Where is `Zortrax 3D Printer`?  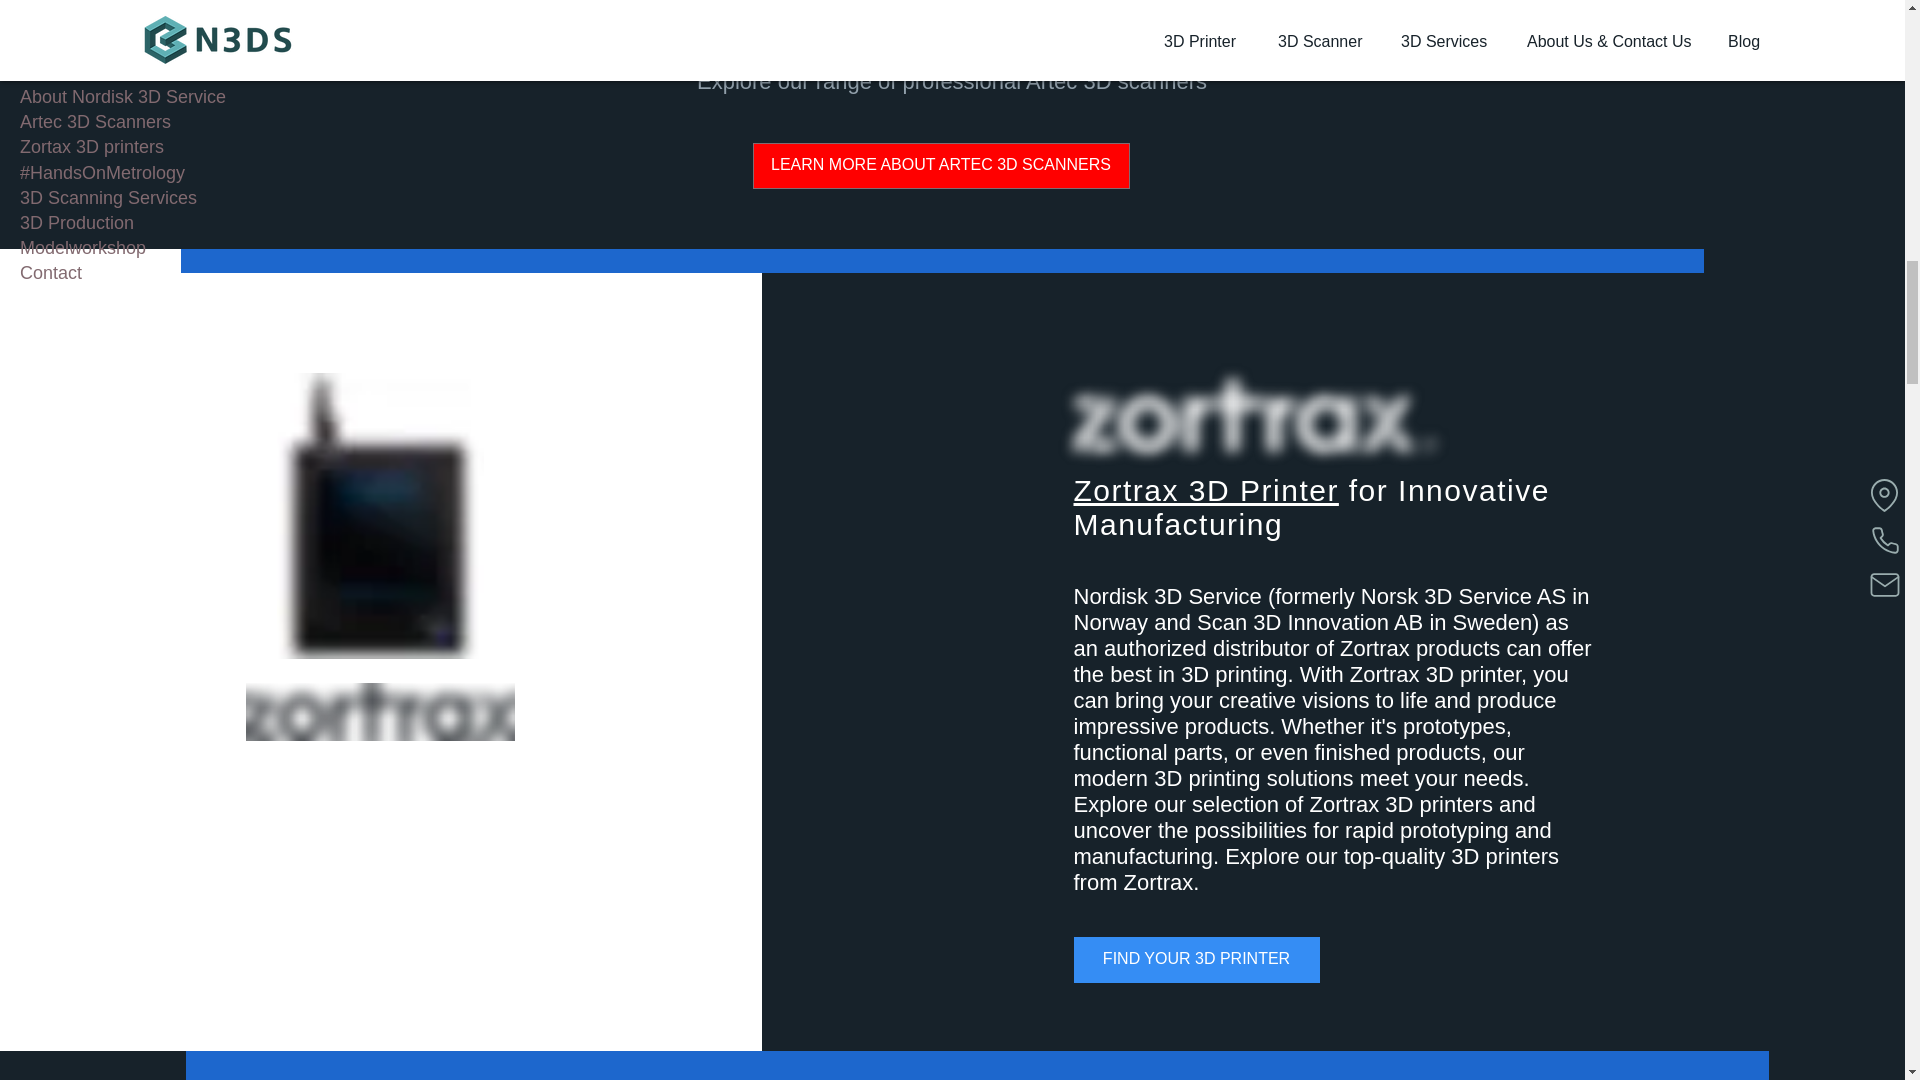
Zortrax 3D Printer is located at coordinates (1206, 490).